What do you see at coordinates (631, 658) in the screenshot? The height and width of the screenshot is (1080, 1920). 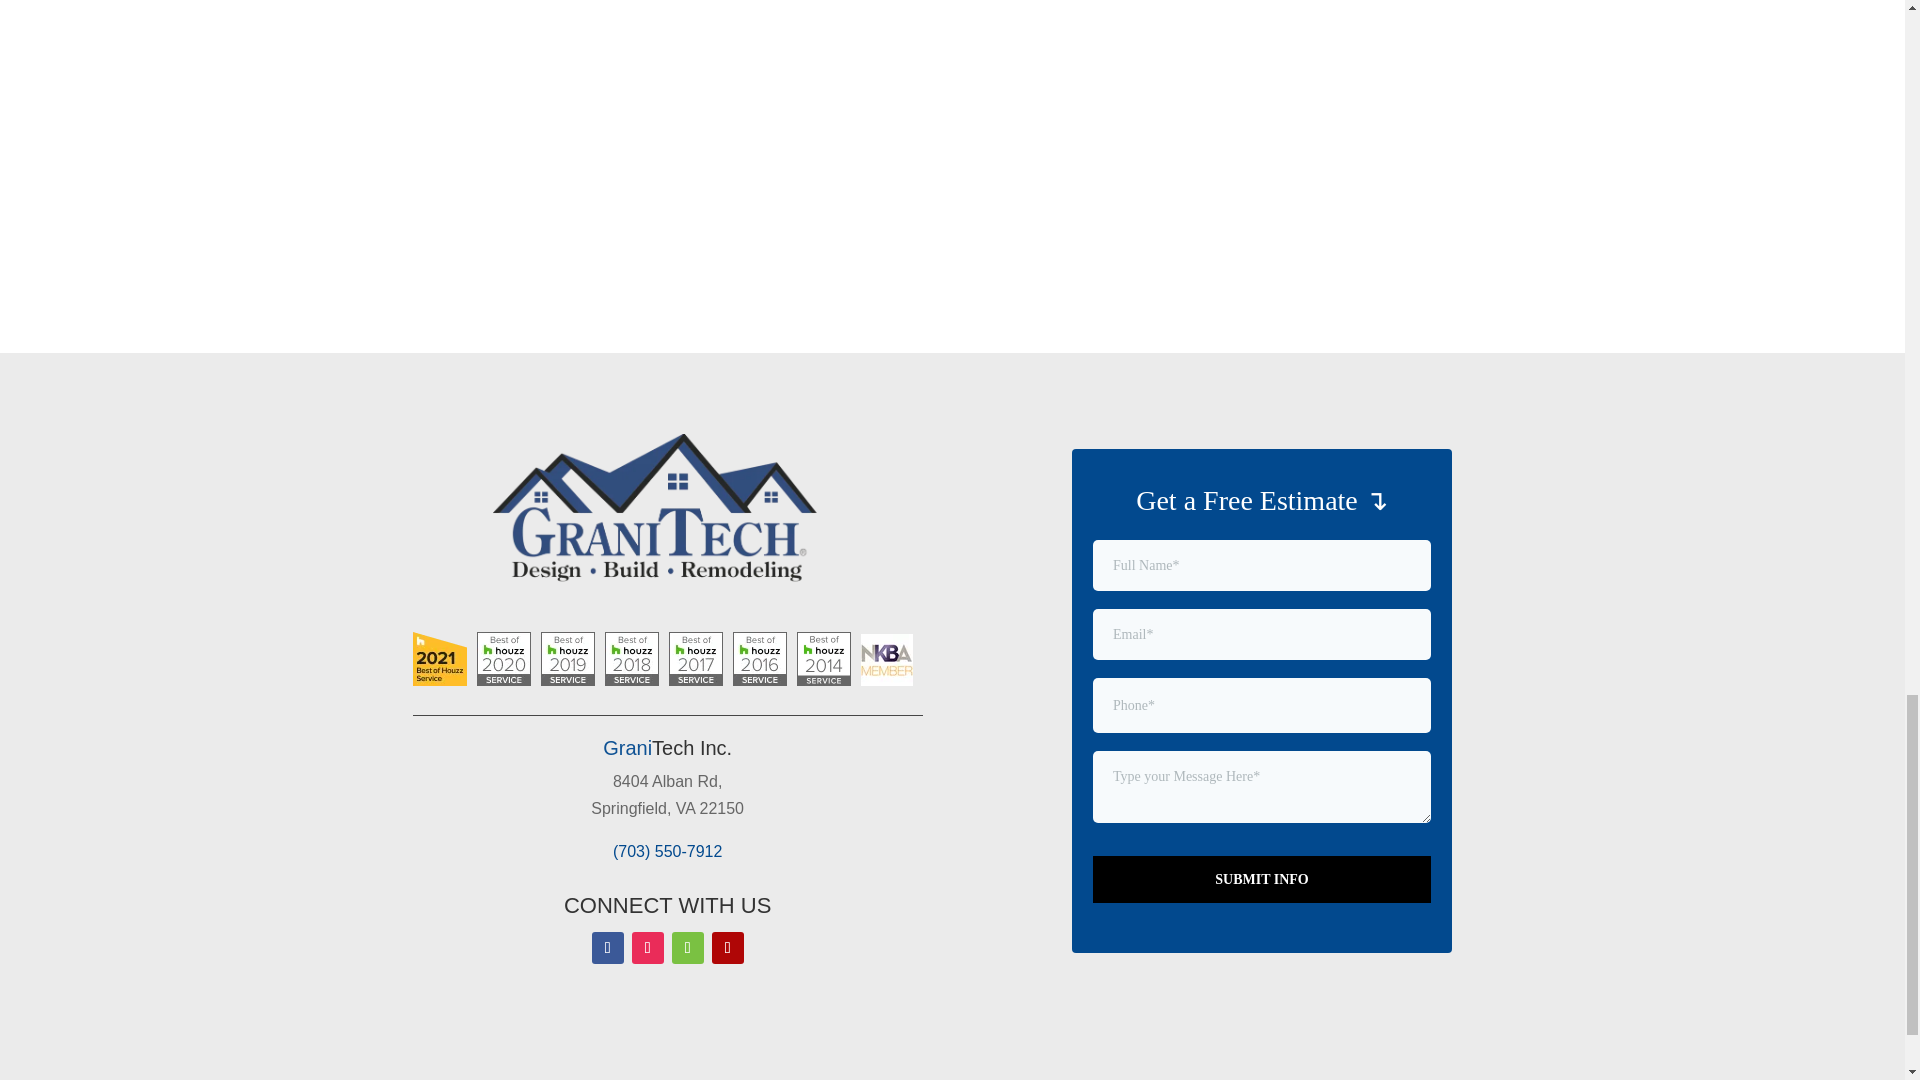 I see `2018` at bounding box center [631, 658].